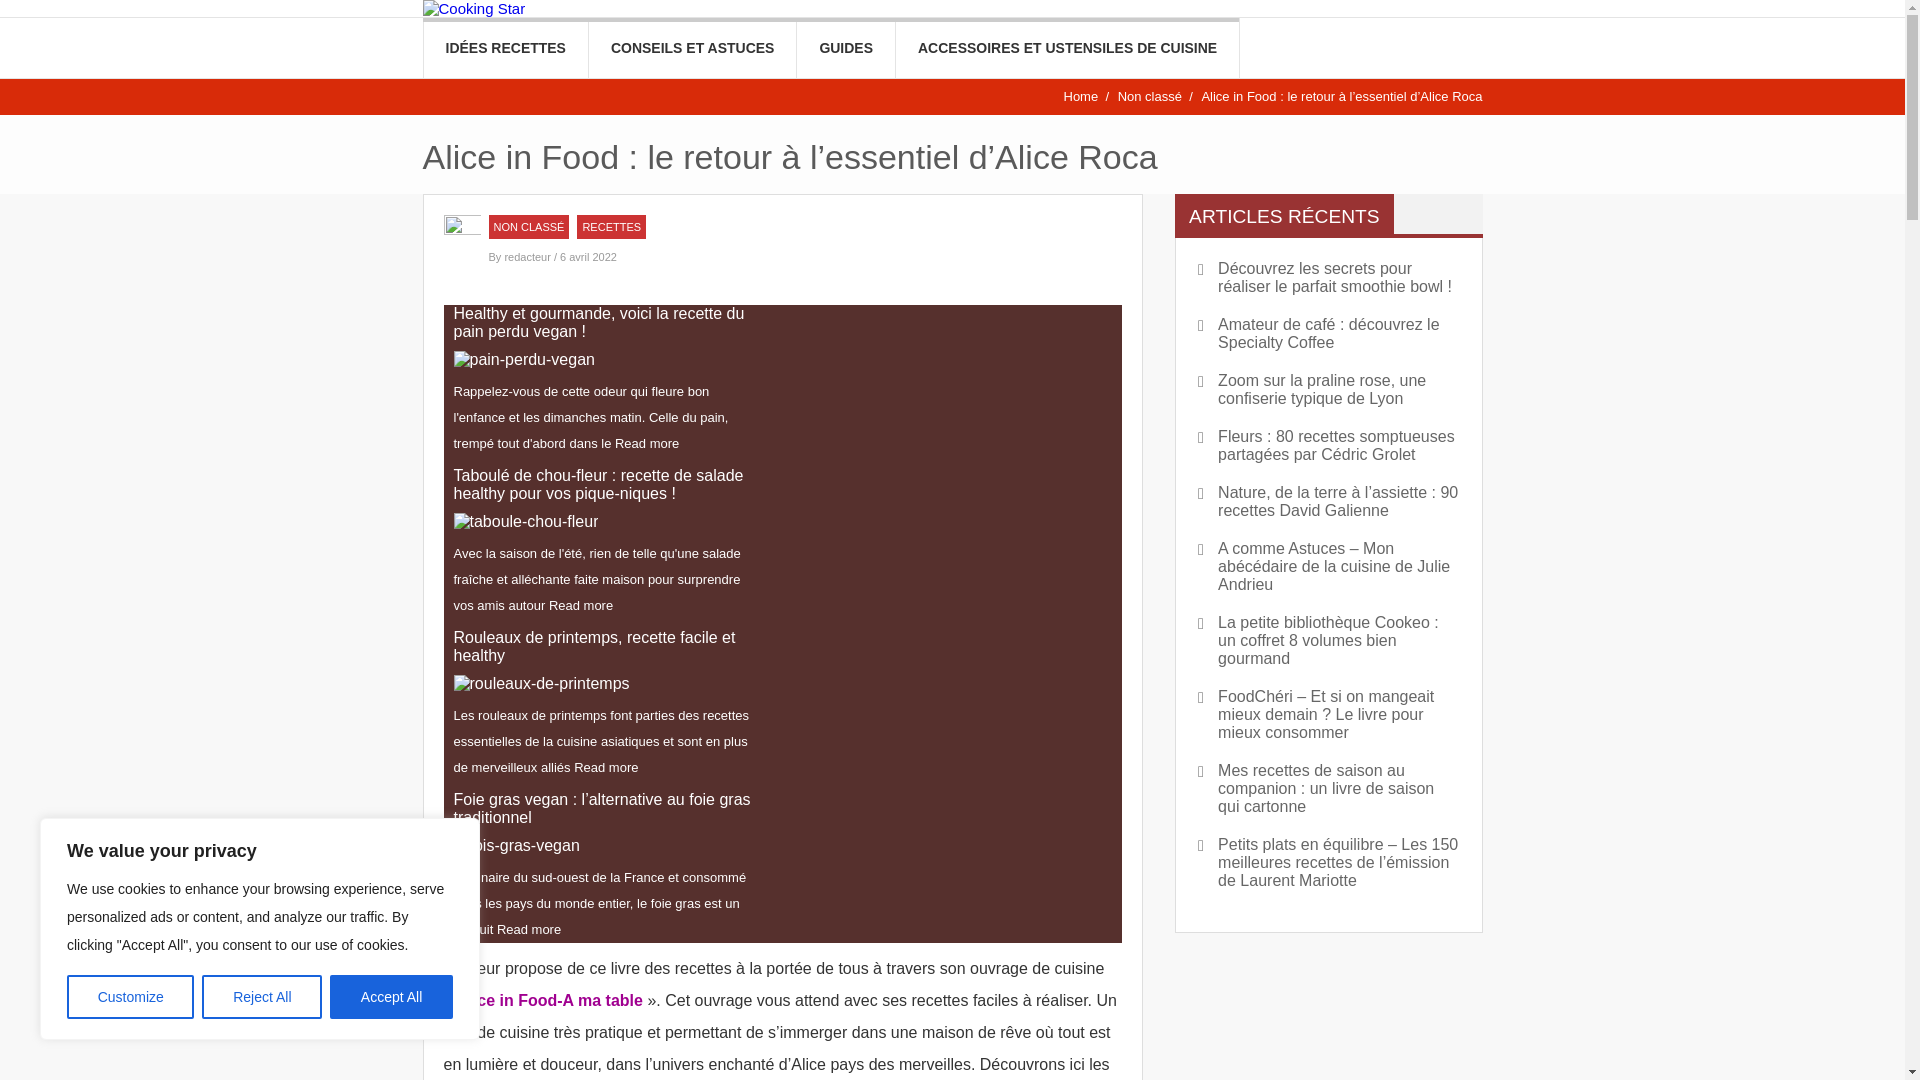 This screenshot has width=1920, height=1080. Describe the element at coordinates (529, 930) in the screenshot. I see `Read more` at that location.